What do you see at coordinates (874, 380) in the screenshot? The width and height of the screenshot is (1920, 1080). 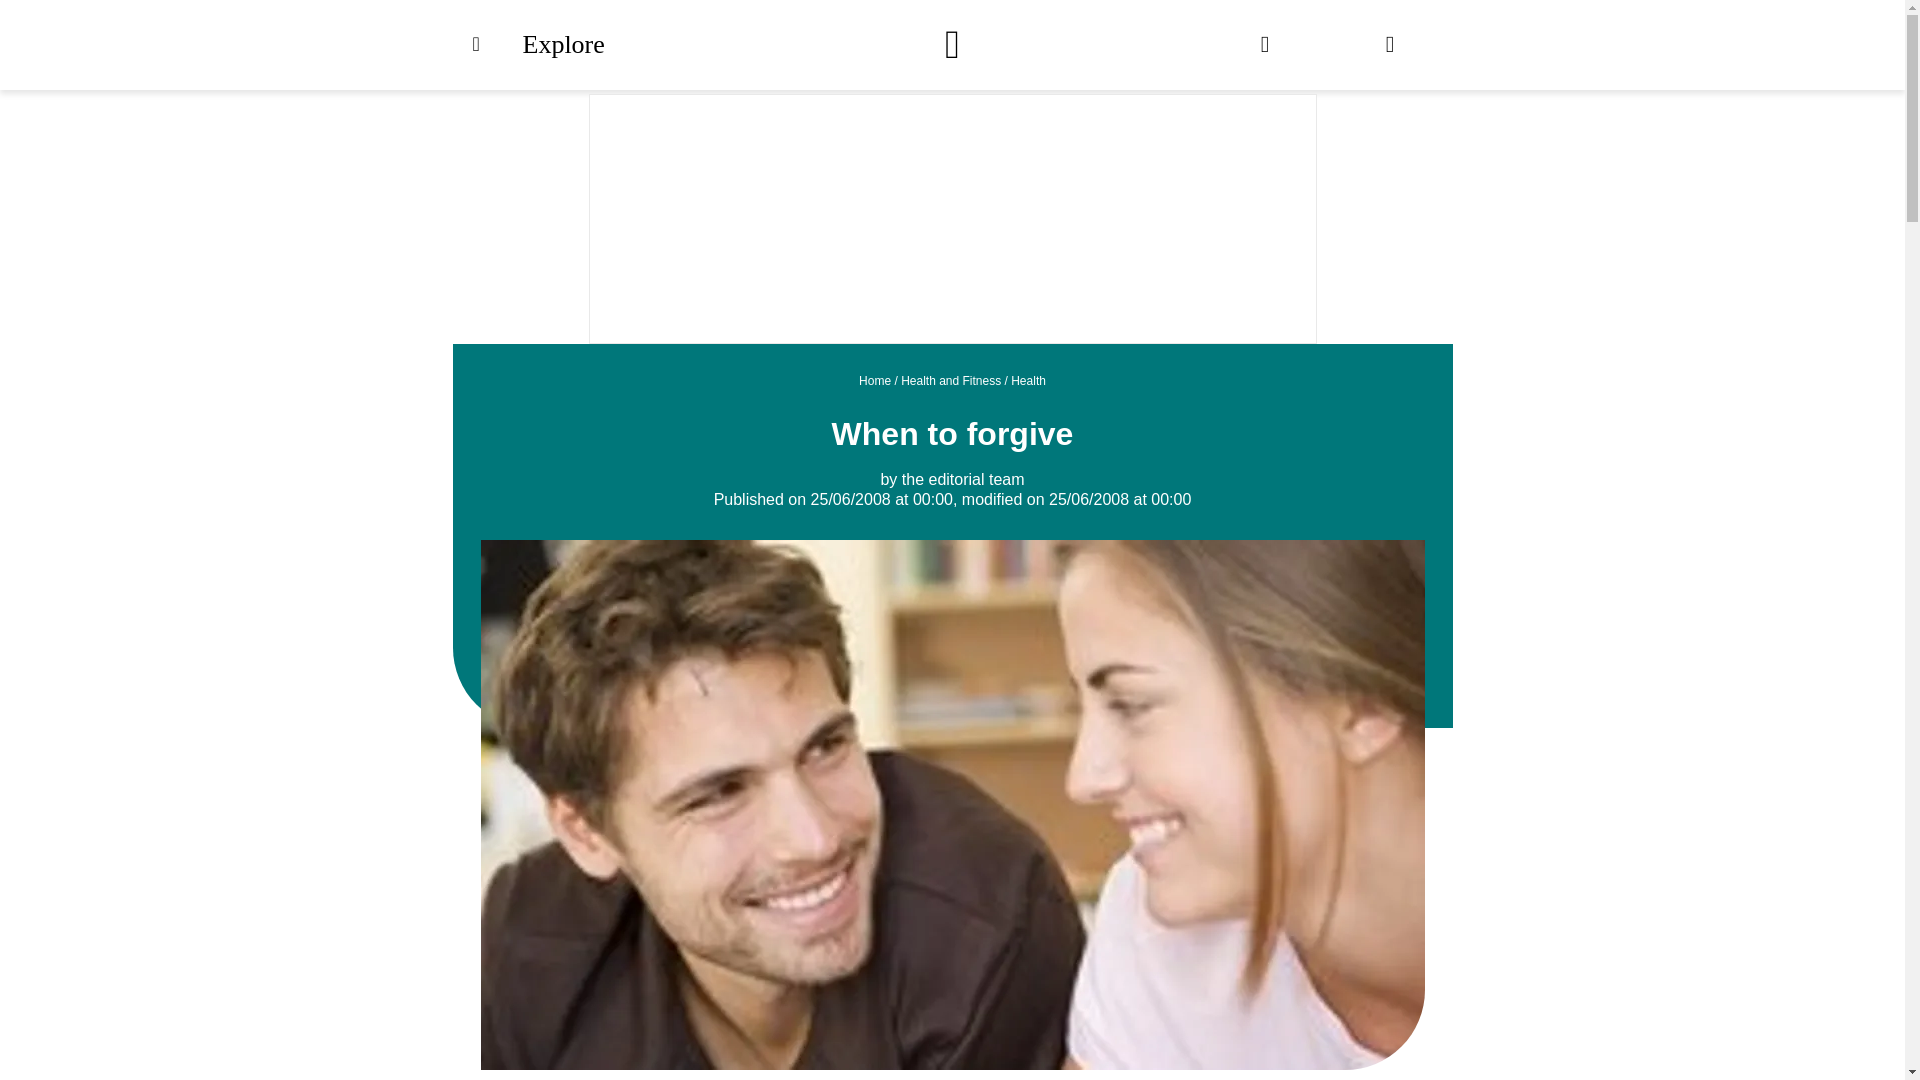 I see `Home` at bounding box center [874, 380].